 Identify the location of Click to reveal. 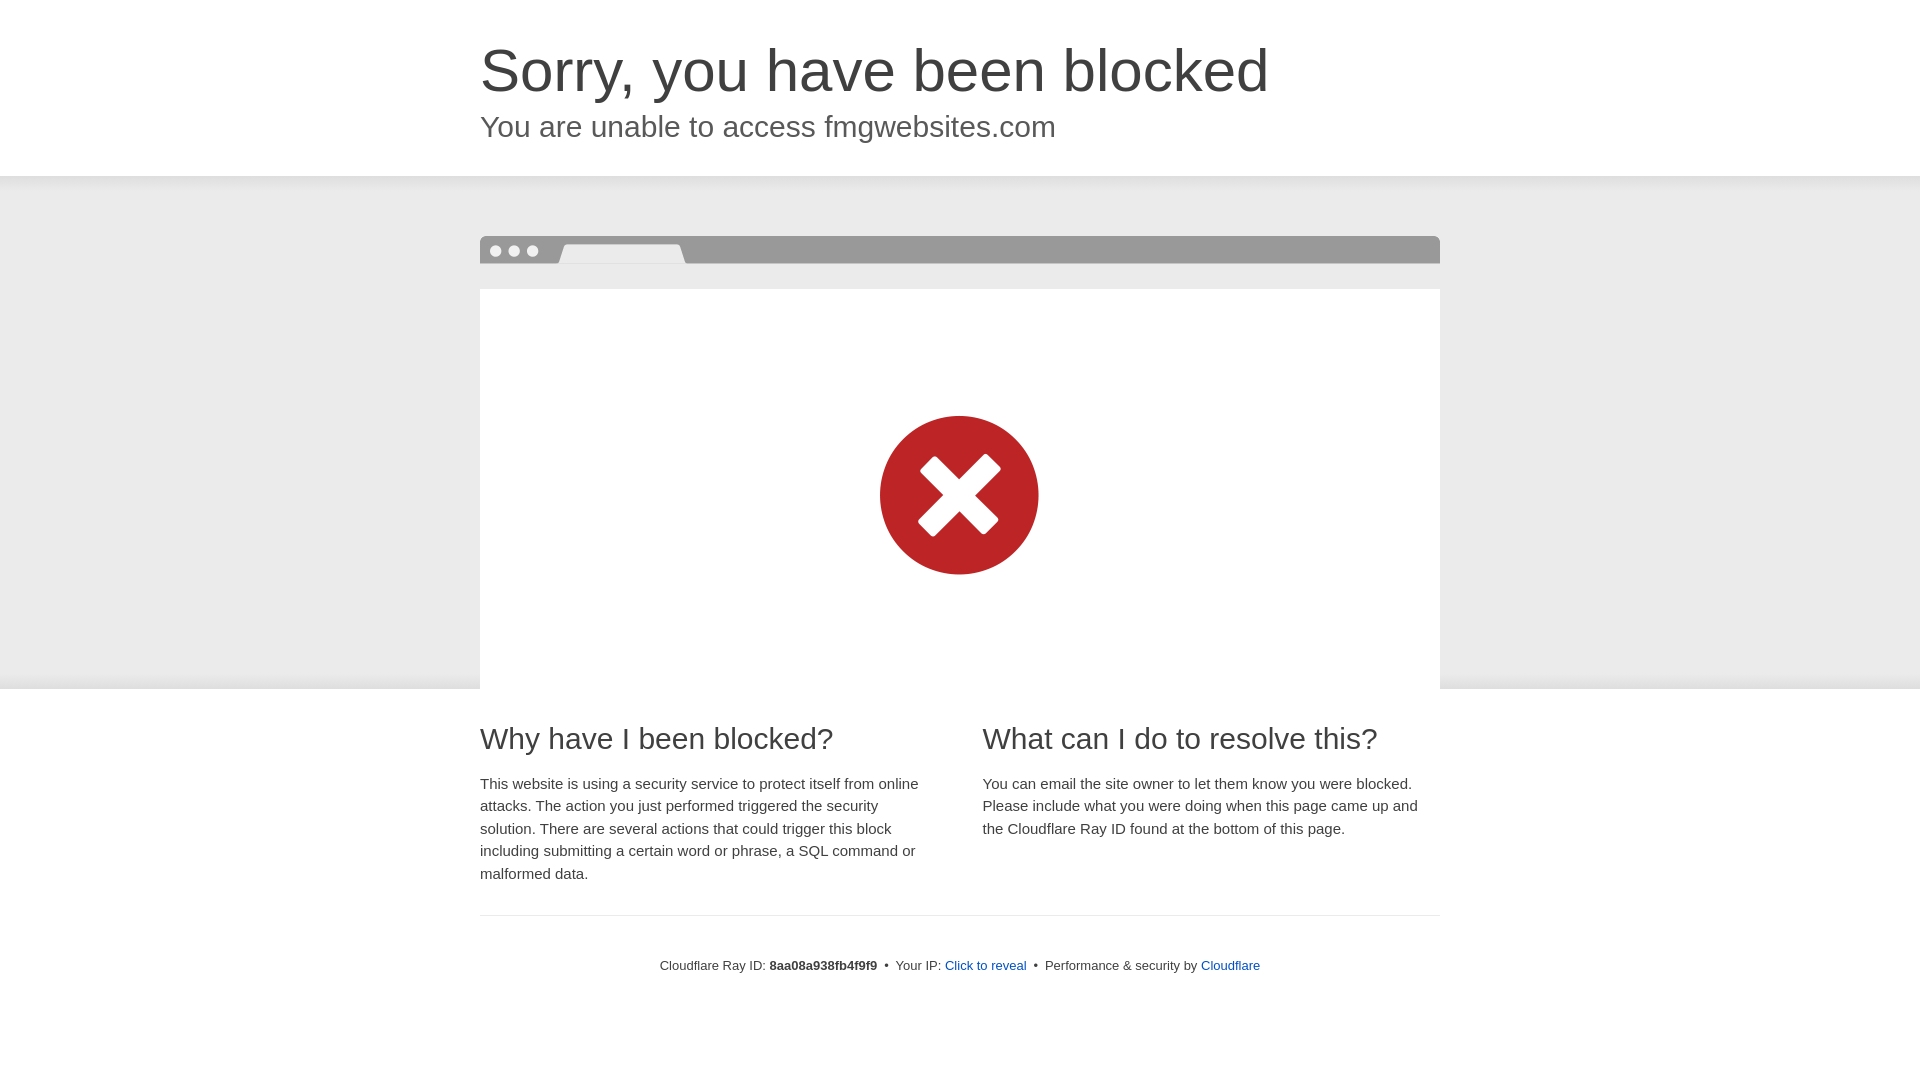
(986, 966).